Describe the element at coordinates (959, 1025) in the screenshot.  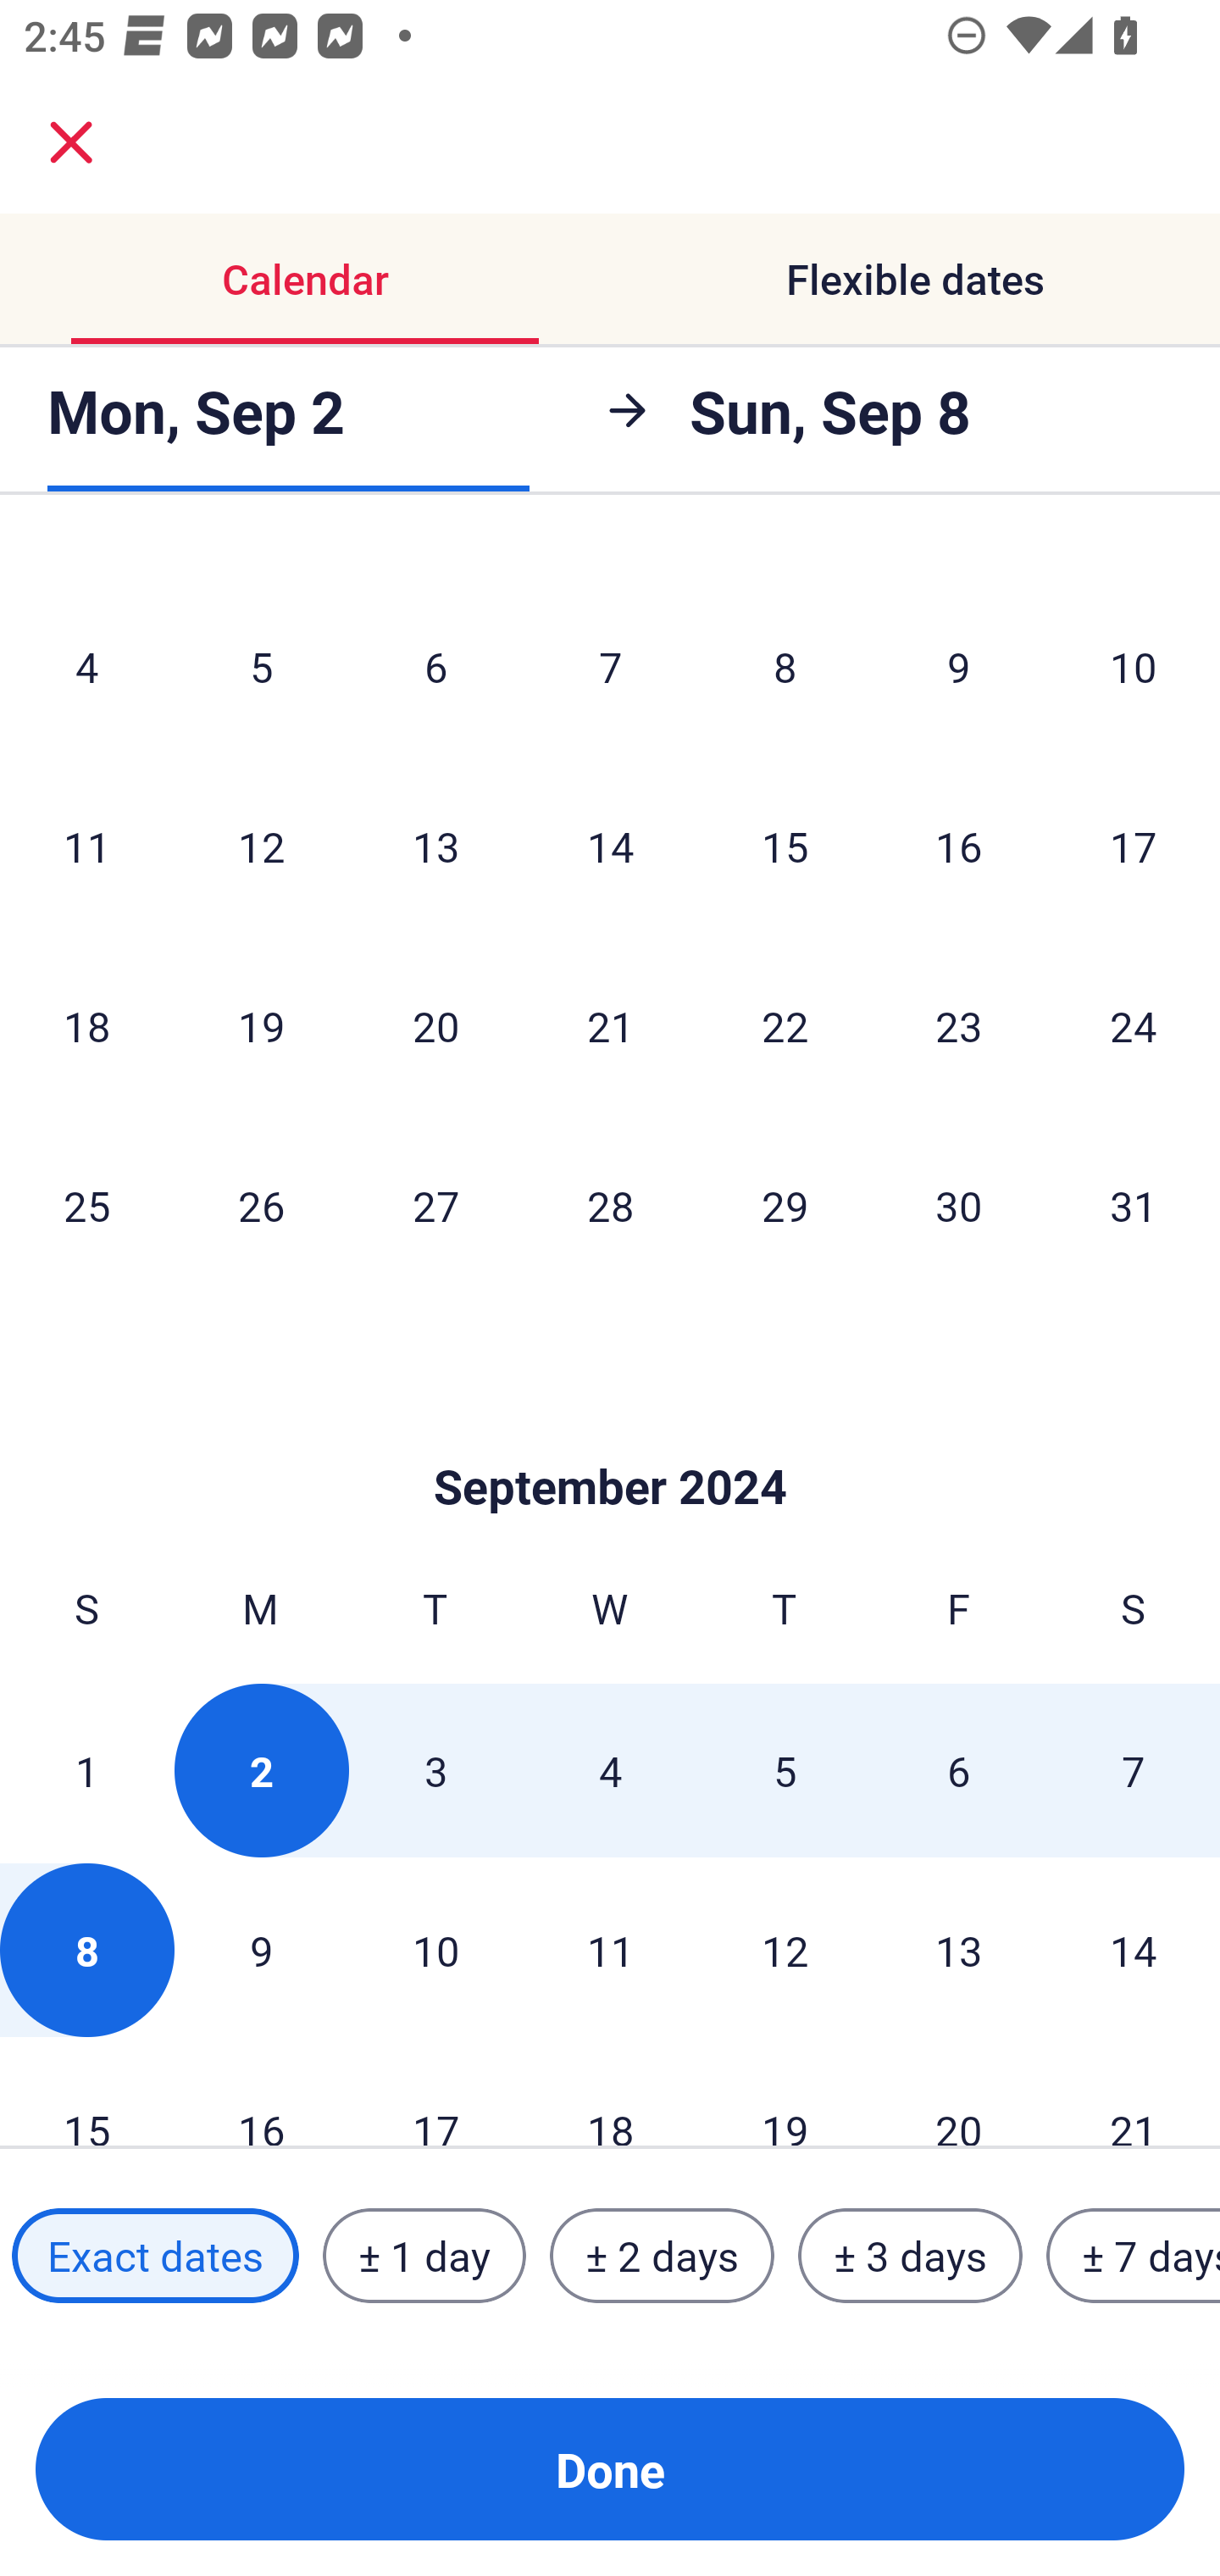
I see `23 Friday, August 23, 2024` at that location.